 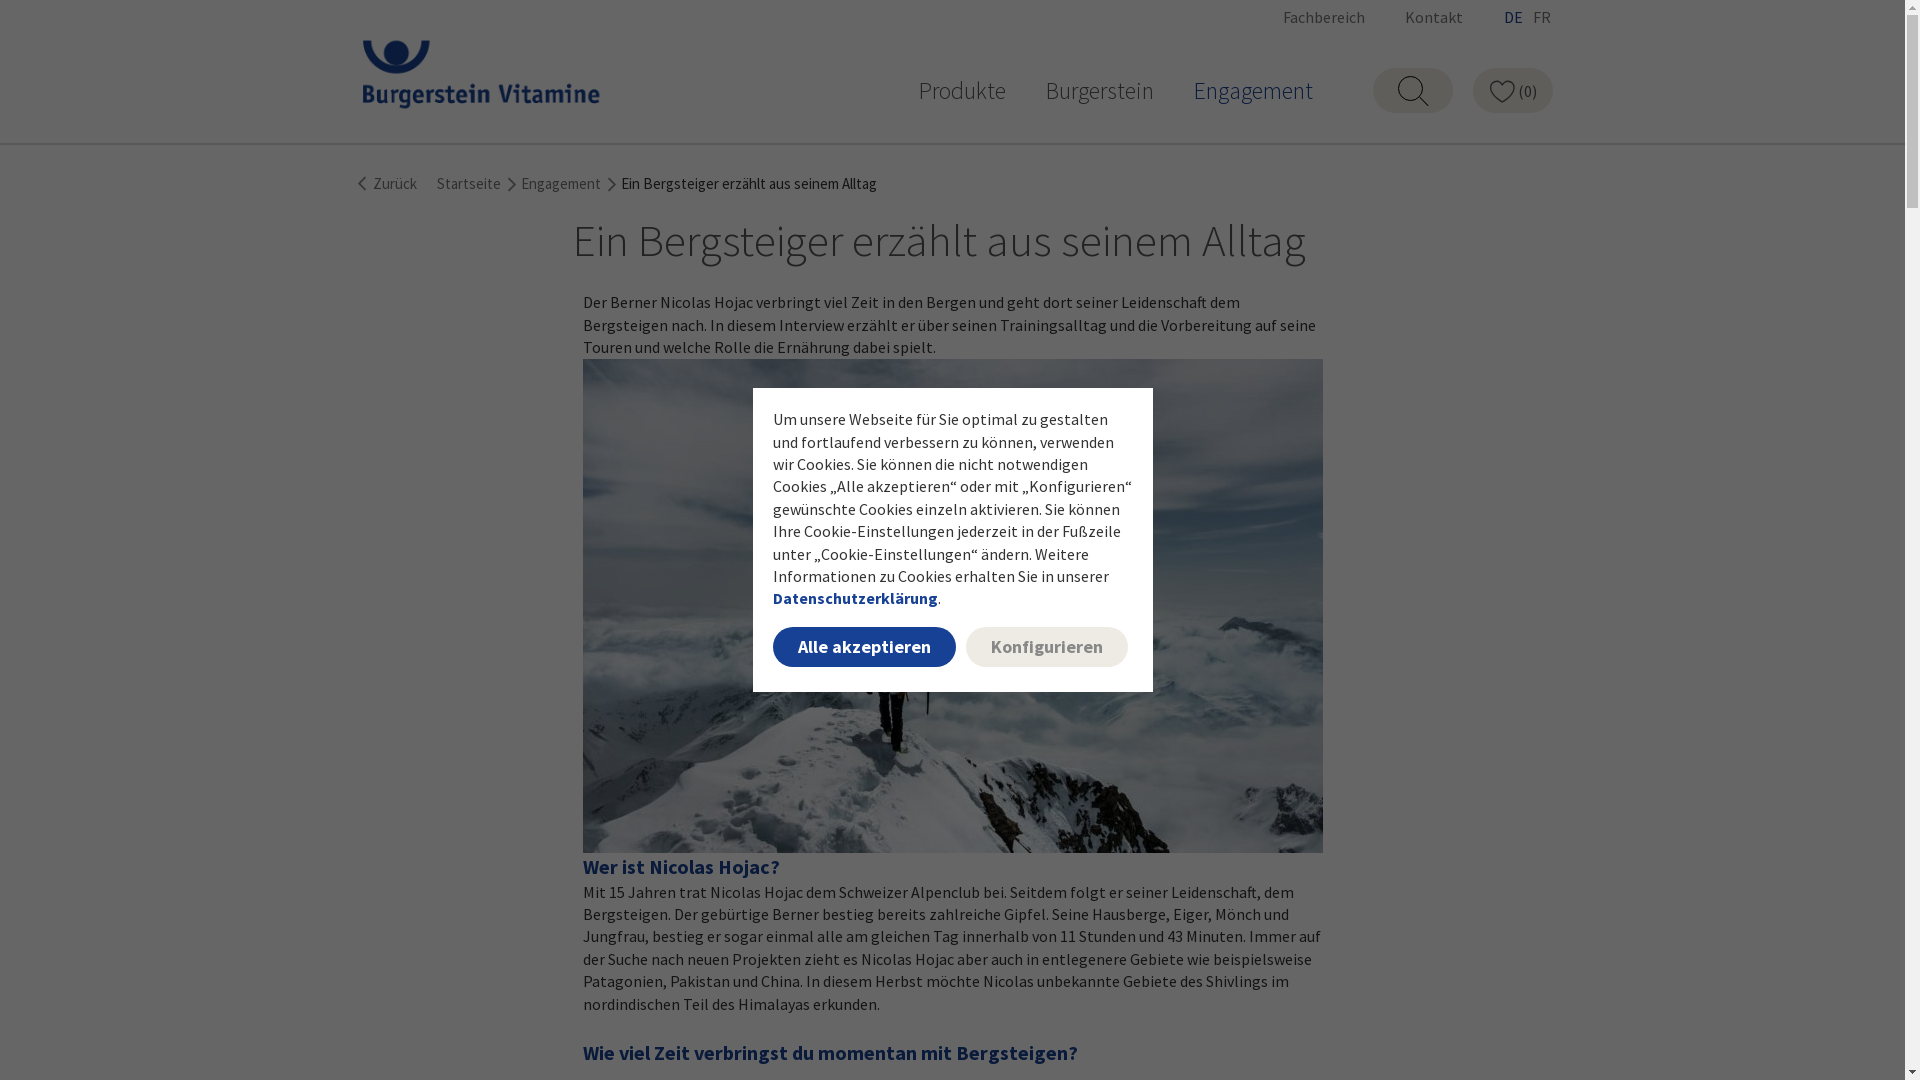 What do you see at coordinates (864, 647) in the screenshot?
I see `Alle akzeptieren` at bounding box center [864, 647].